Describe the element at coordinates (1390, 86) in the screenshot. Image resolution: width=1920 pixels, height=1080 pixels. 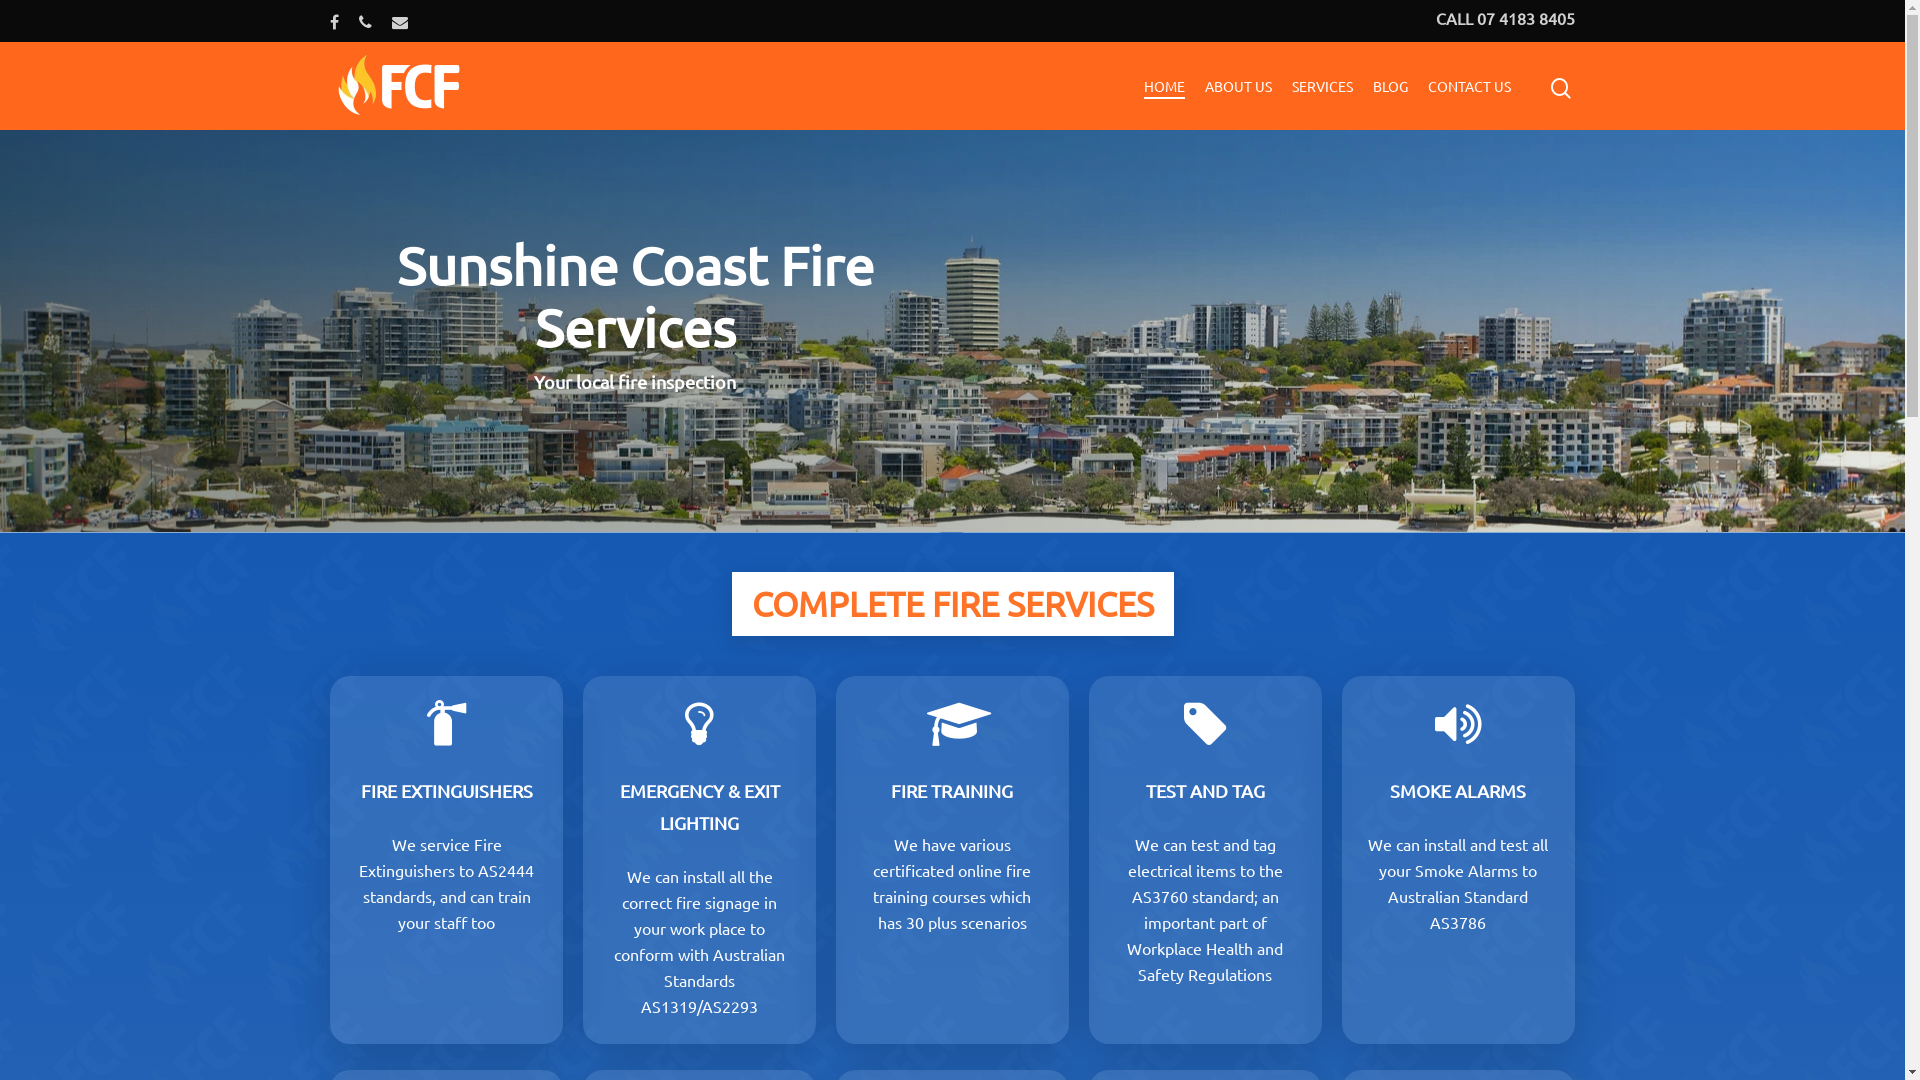
I see `BLOG` at that location.